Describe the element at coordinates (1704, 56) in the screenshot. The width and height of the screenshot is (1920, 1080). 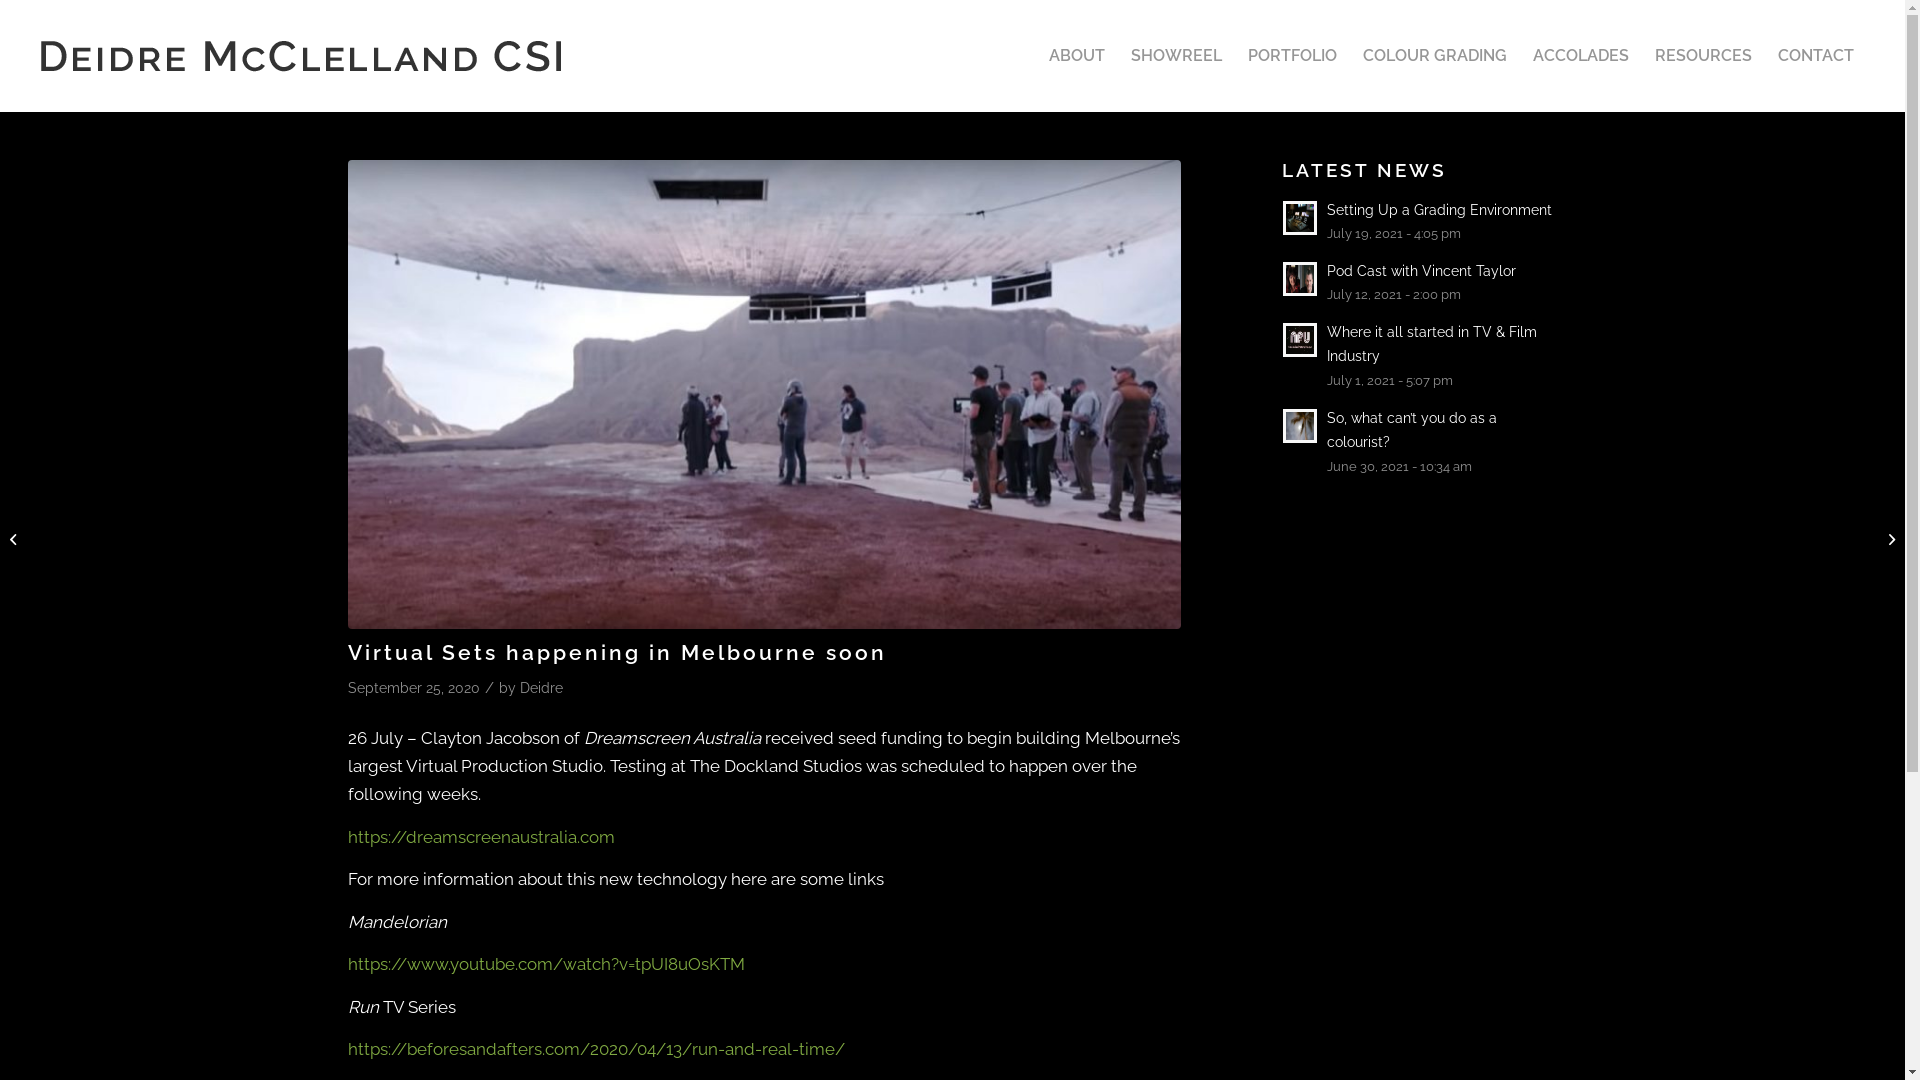
I see `RESOURCES` at that location.